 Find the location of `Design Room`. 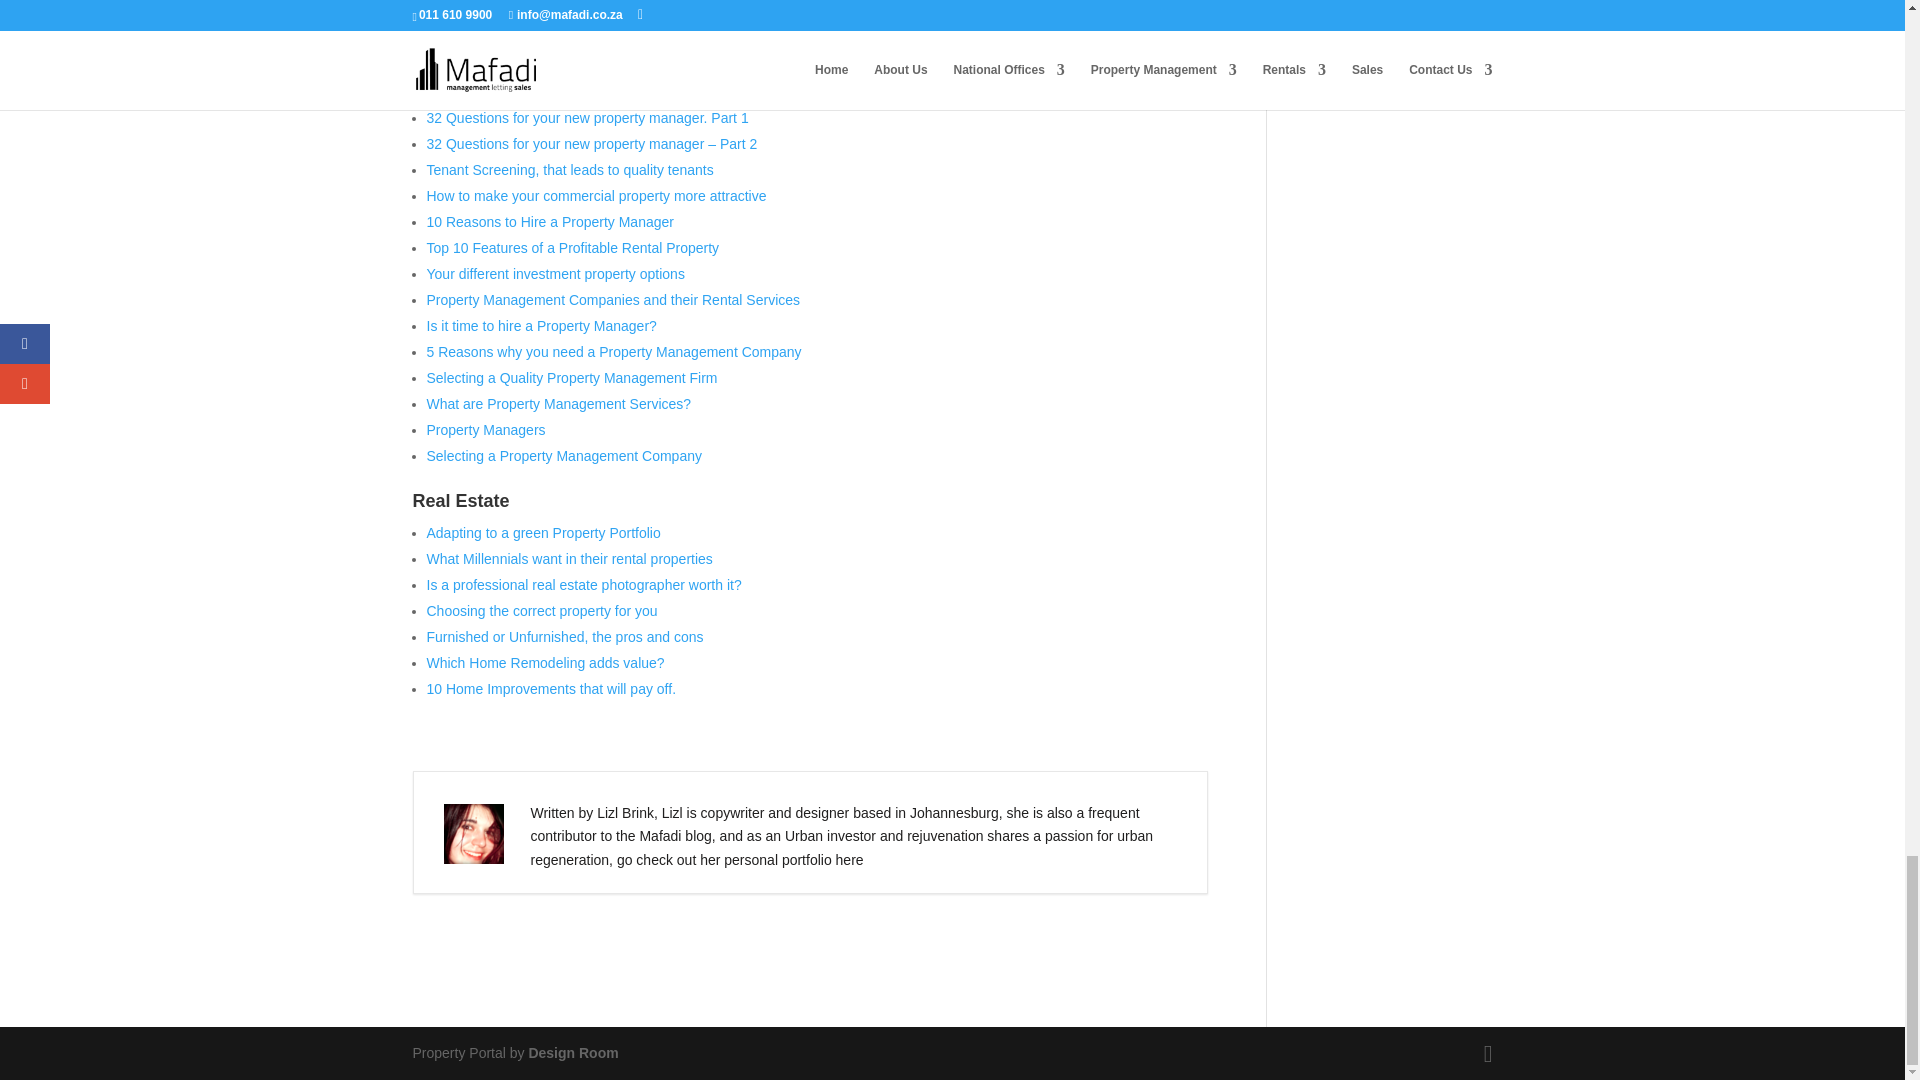

Design Room is located at coordinates (573, 1052).